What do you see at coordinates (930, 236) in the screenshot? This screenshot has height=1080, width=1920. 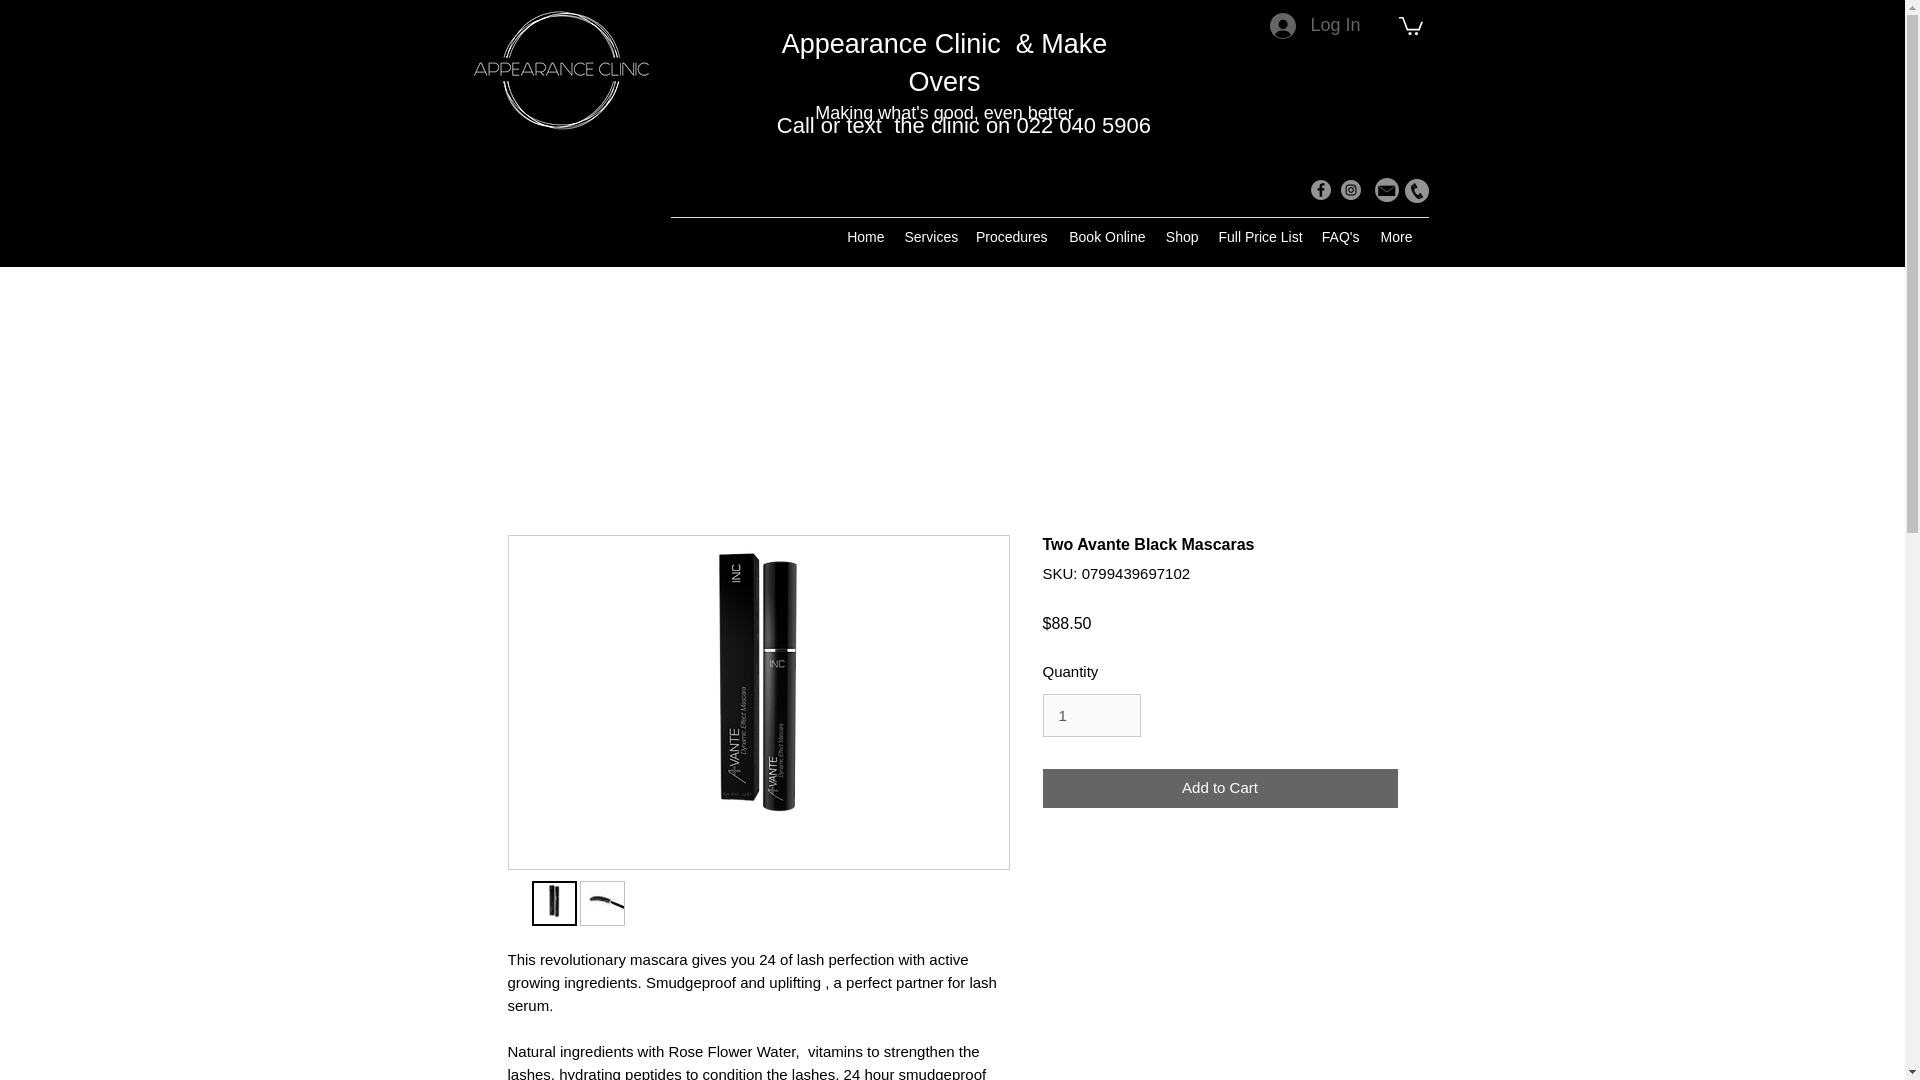 I see `Services` at bounding box center [930, 236].